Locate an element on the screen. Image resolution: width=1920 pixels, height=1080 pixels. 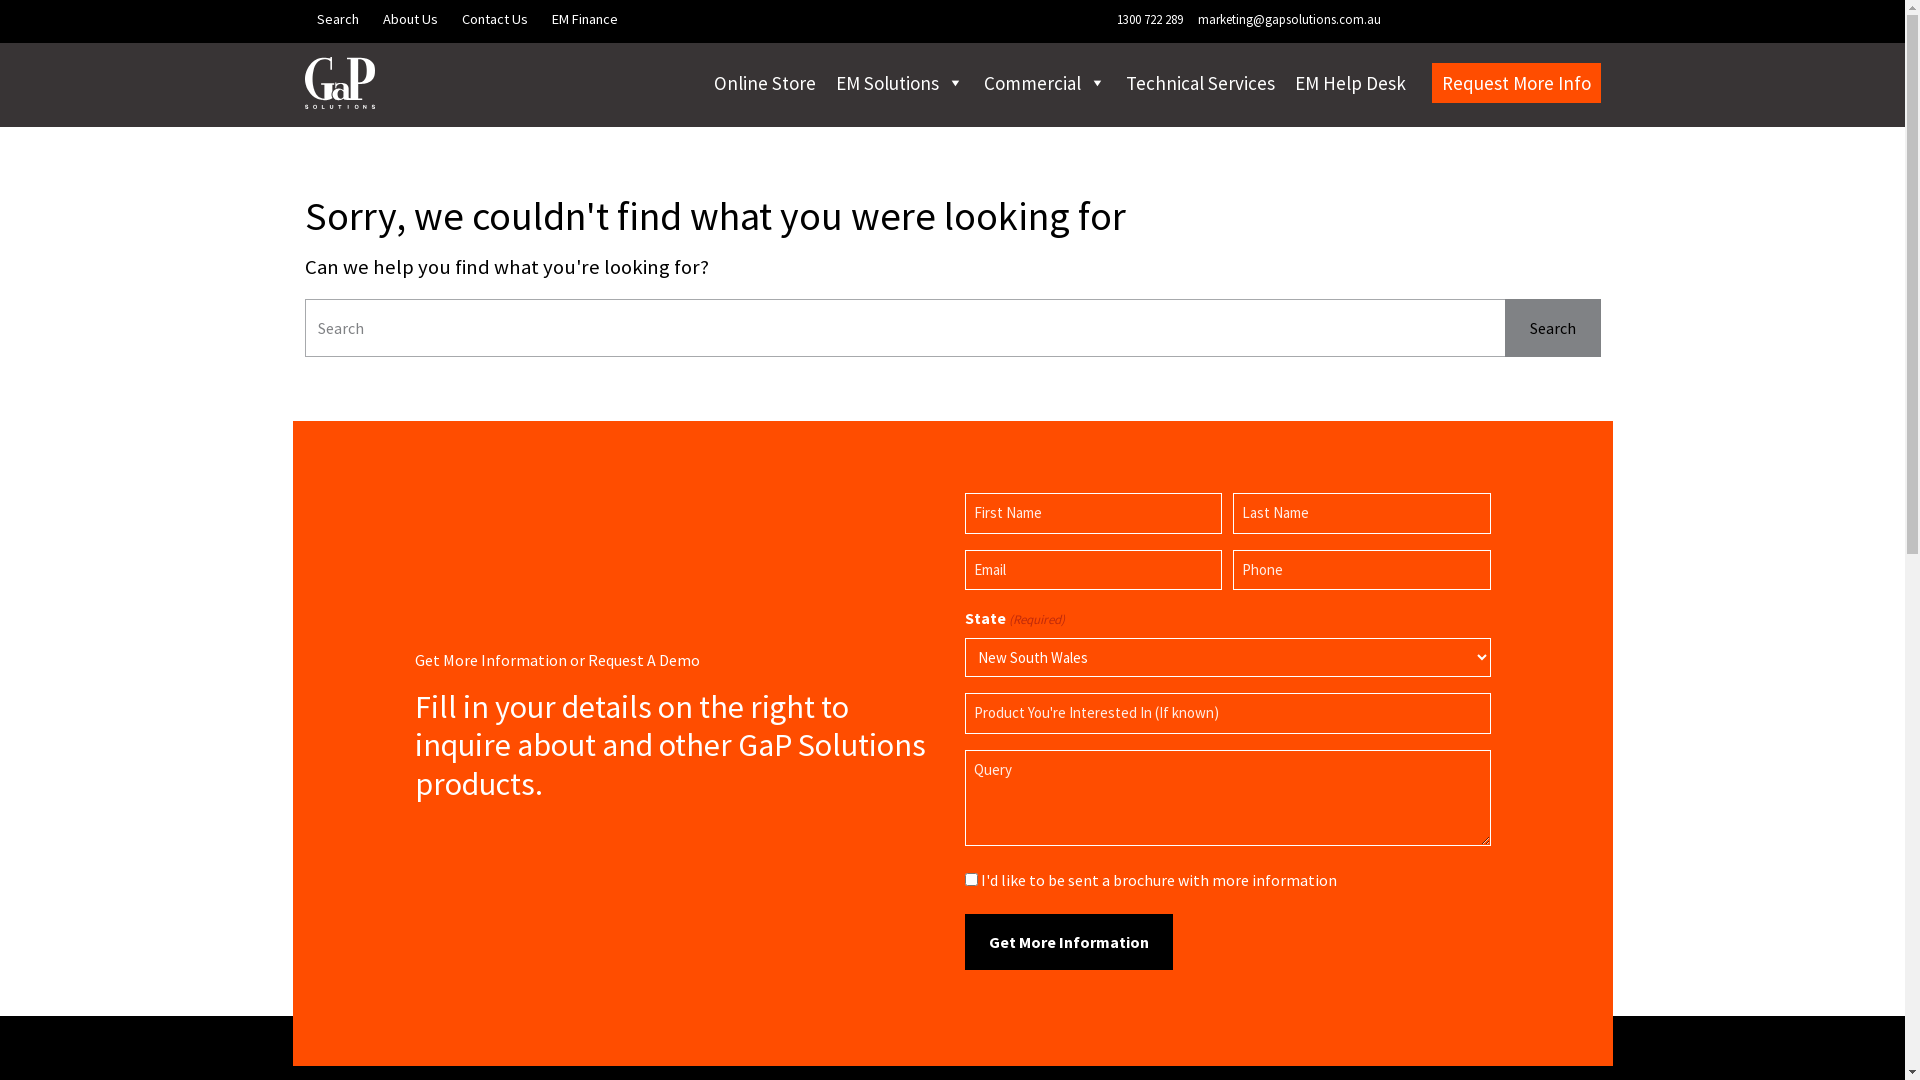
marketing@gapsolutions.com.au is located at coordinates (1288, 20).